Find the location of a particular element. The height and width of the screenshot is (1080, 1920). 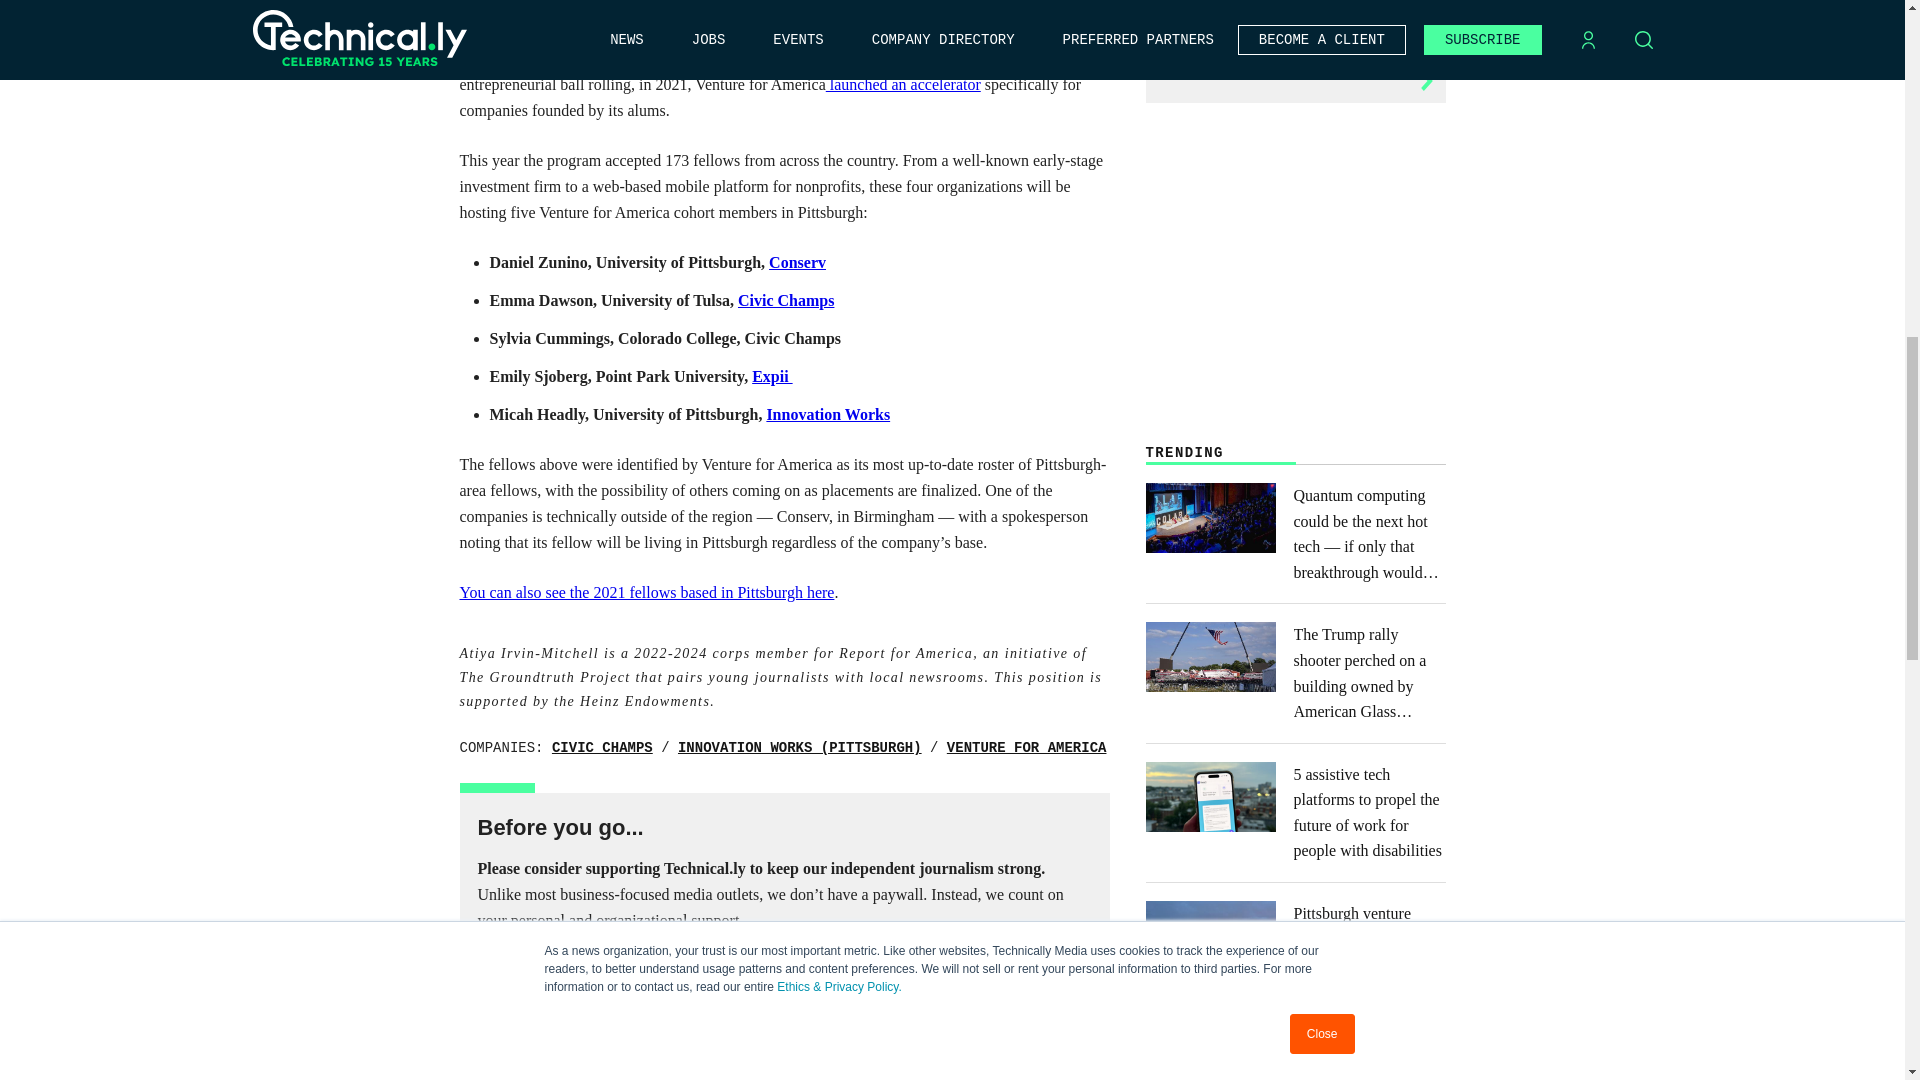

VENTURE FOR AMERICA is located at coordinates (1026, 748).